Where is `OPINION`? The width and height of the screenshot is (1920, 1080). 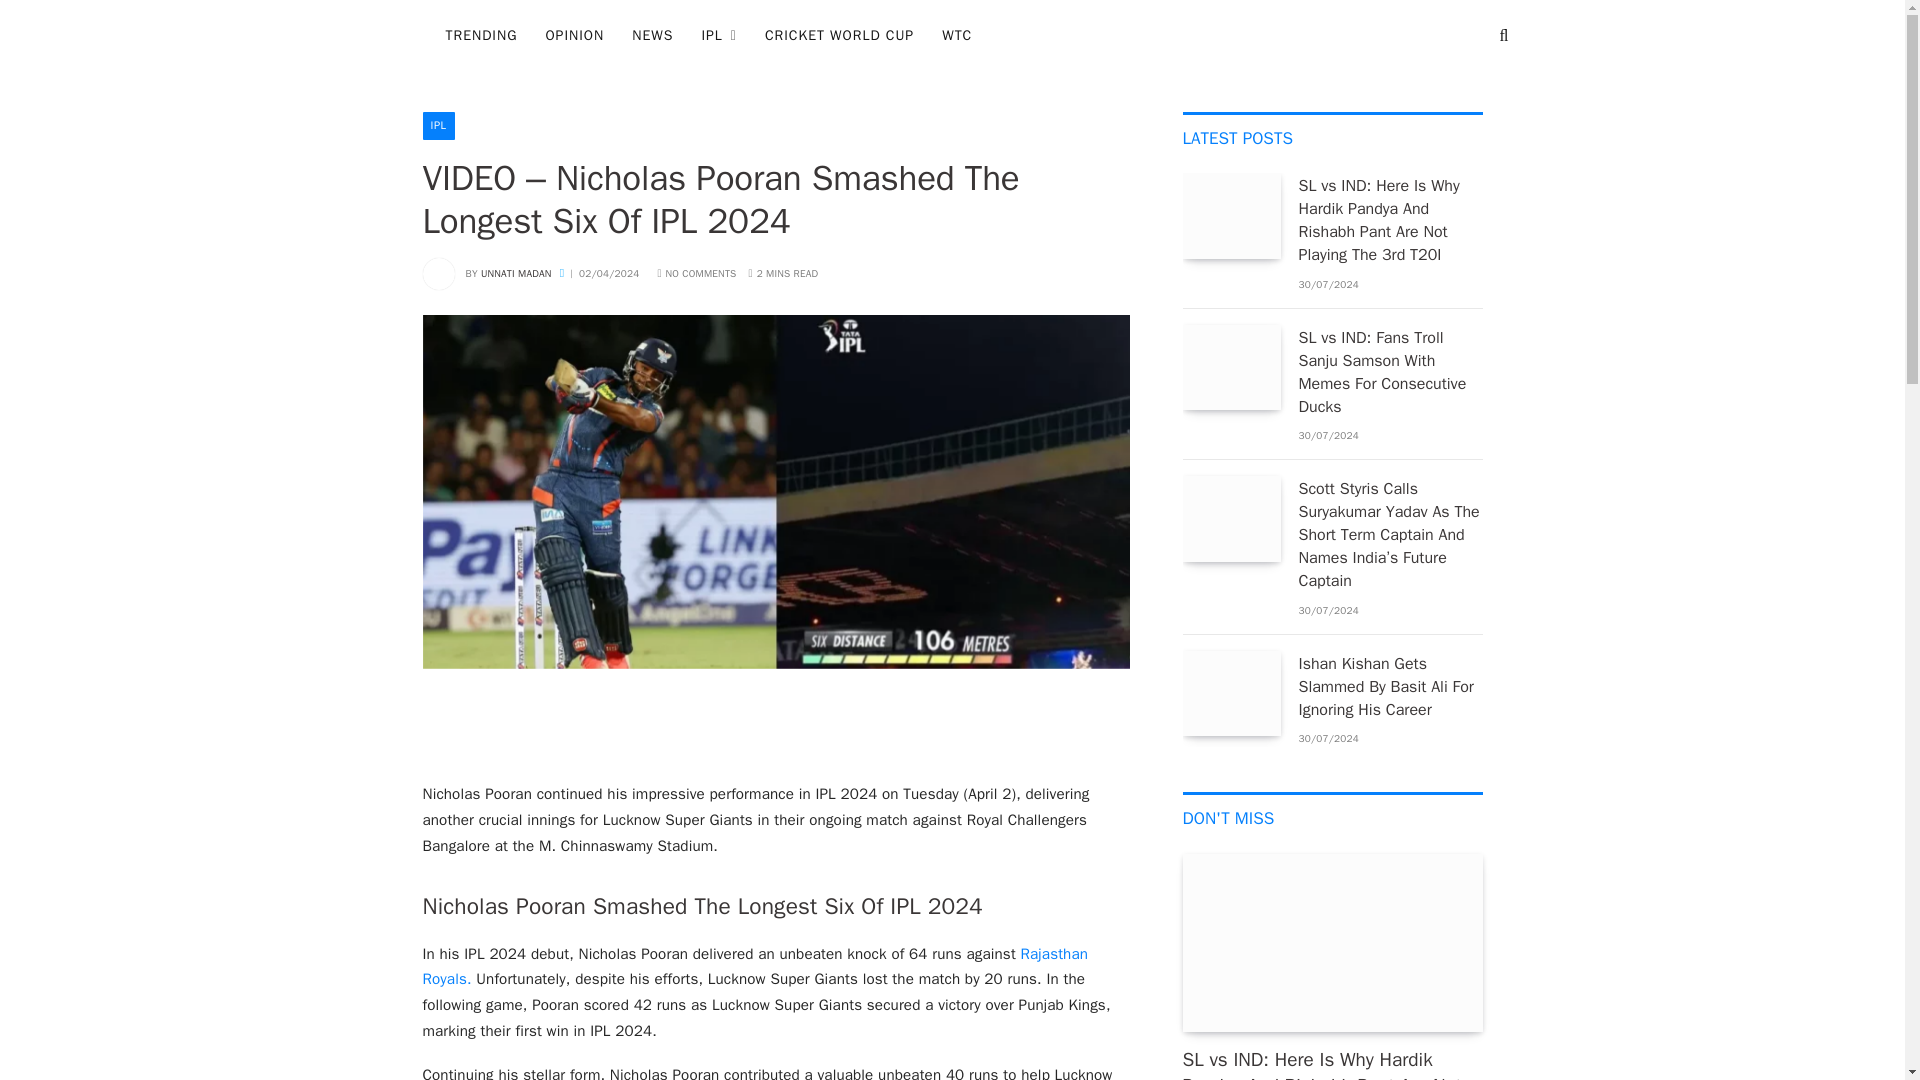 OPINION is located at coordinates (574, 36).